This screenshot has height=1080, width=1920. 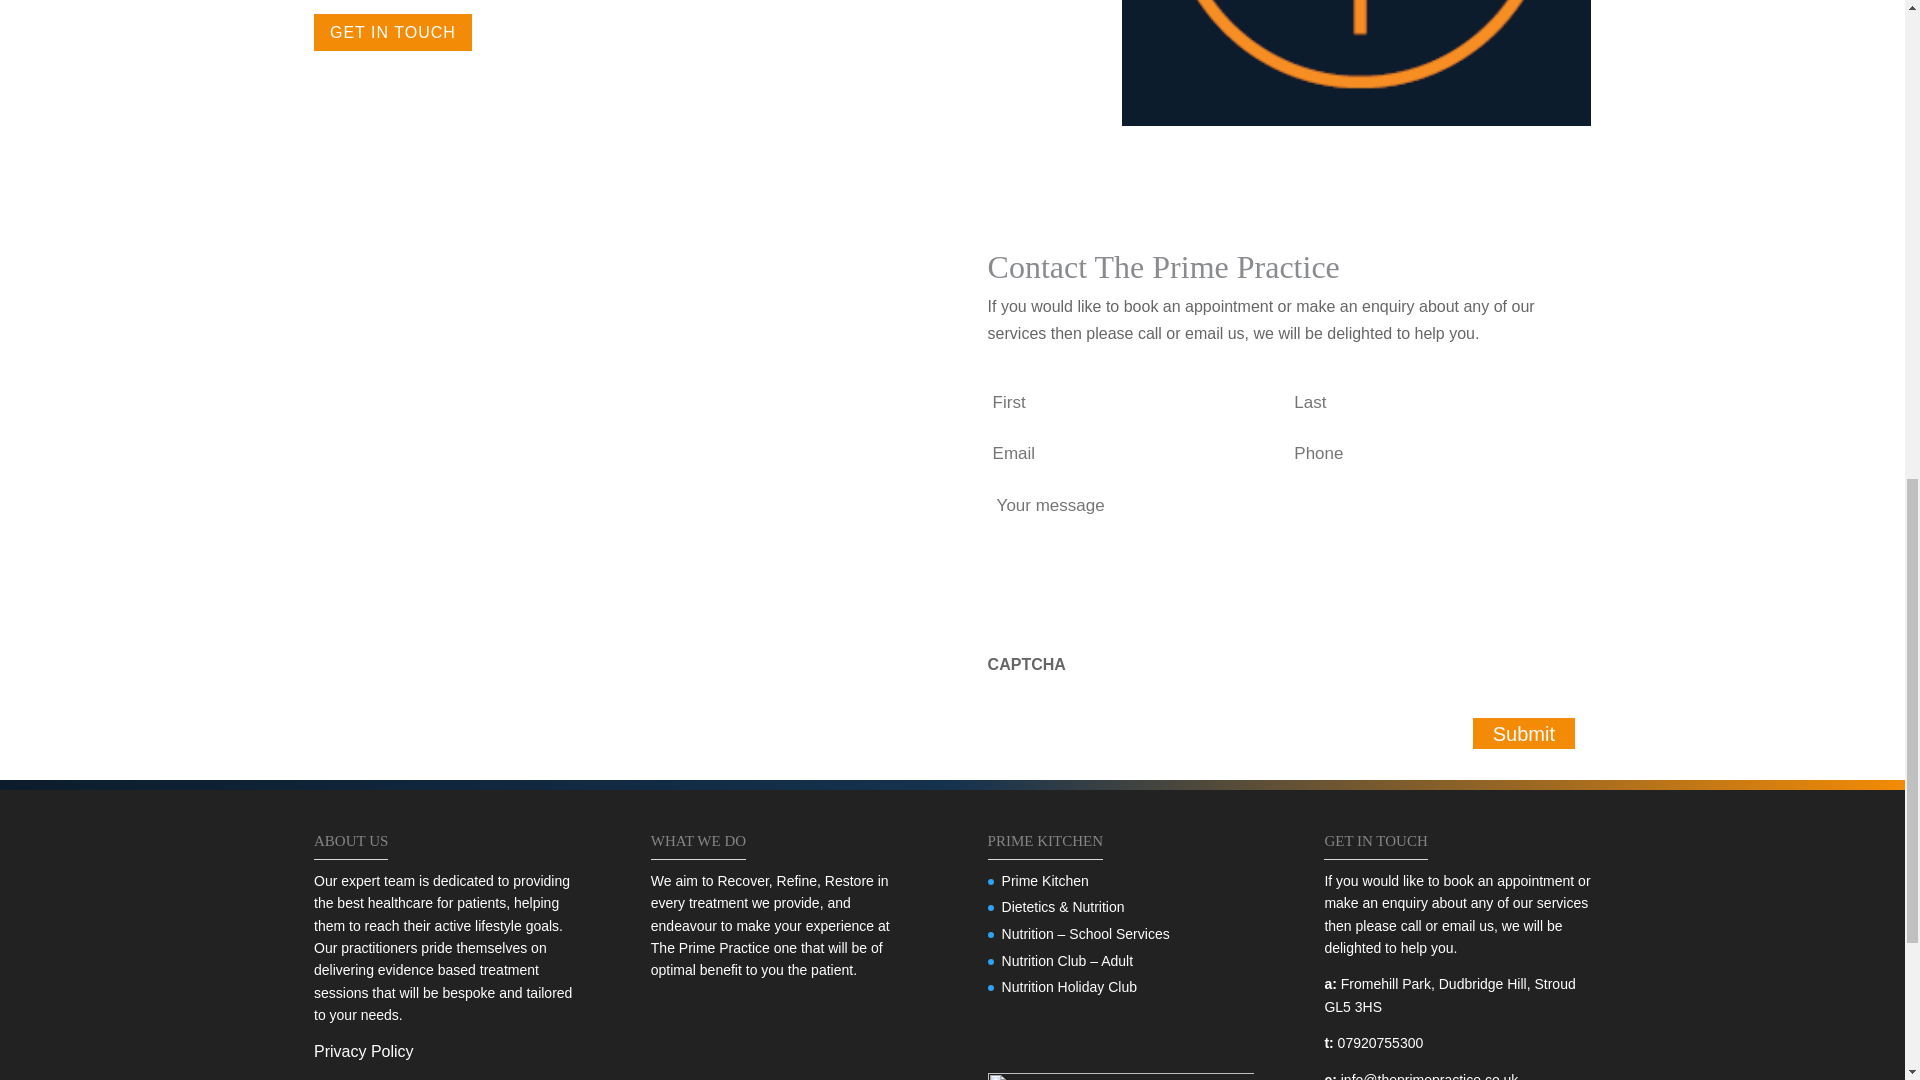 I want to click on Submit, so click(x=1523, y=734).